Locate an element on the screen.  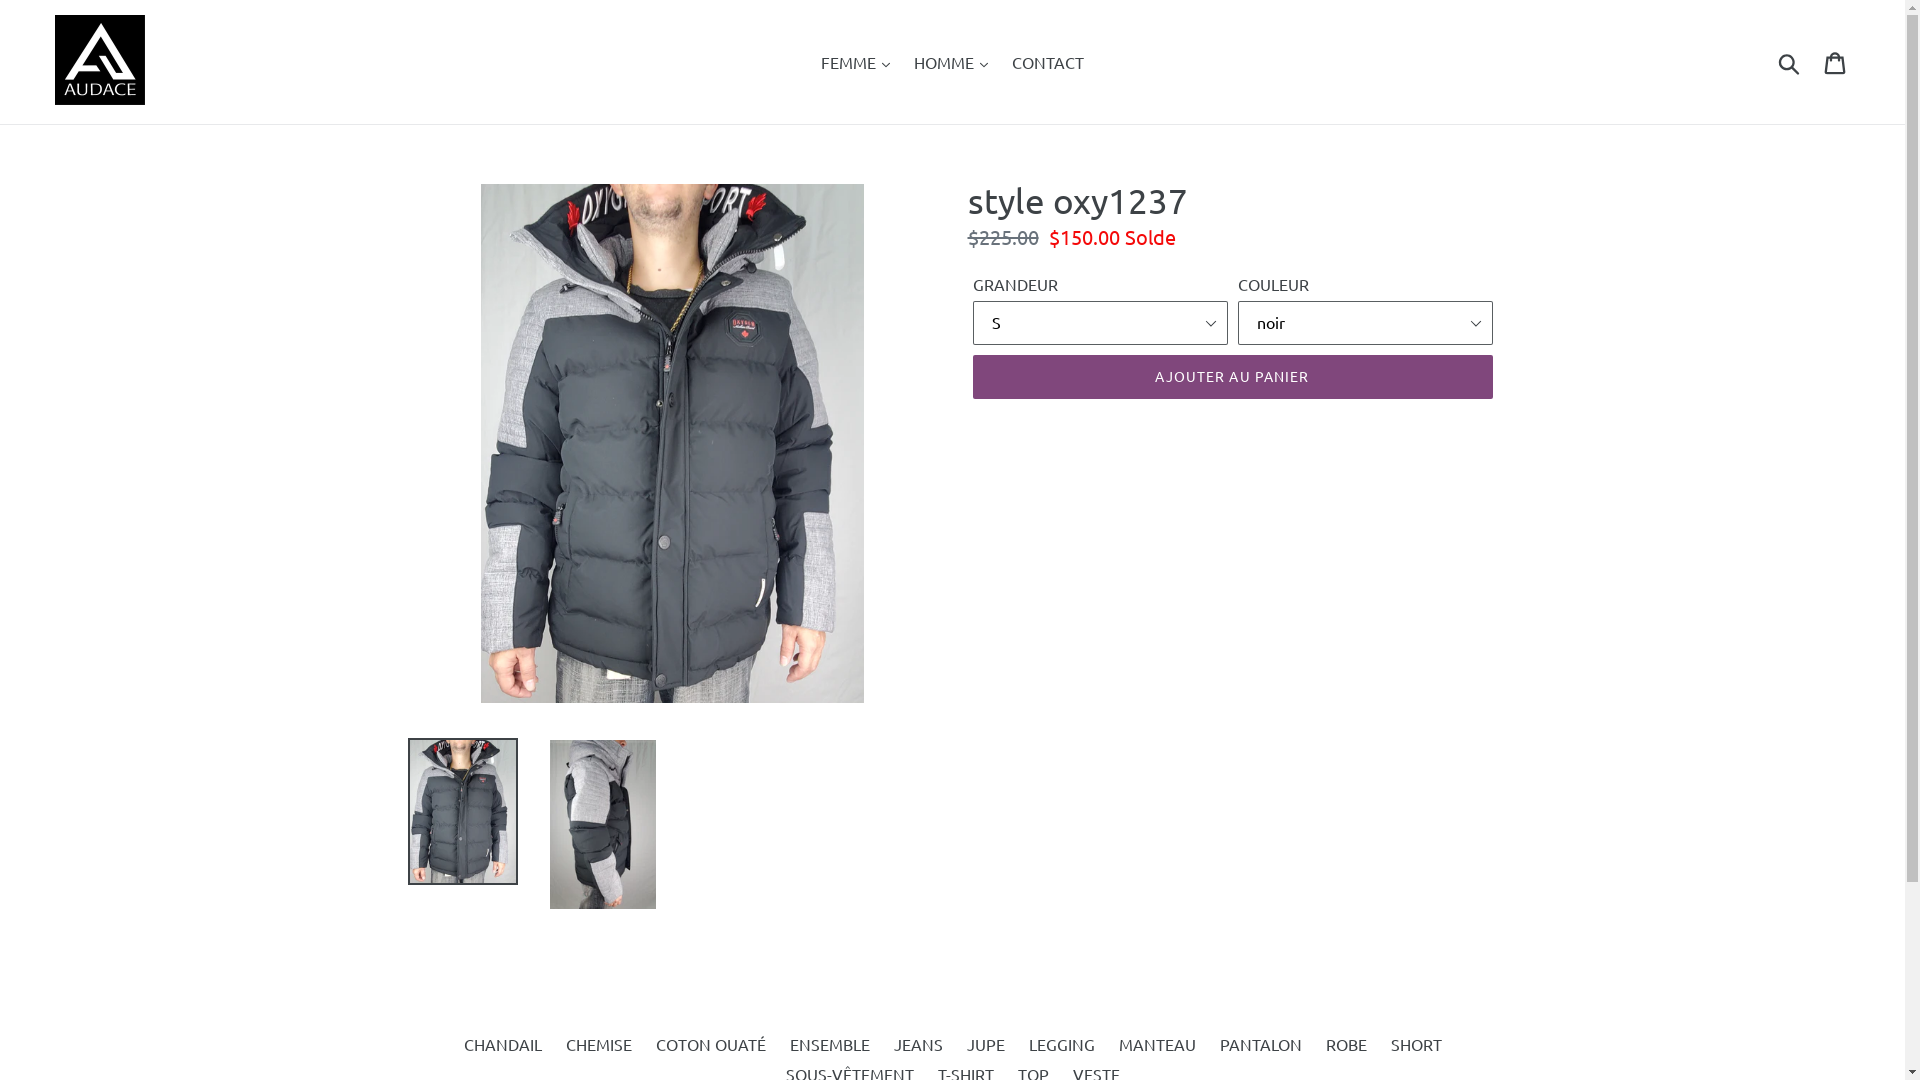
ENSEMBLE is located at coordinates (830, 1044).